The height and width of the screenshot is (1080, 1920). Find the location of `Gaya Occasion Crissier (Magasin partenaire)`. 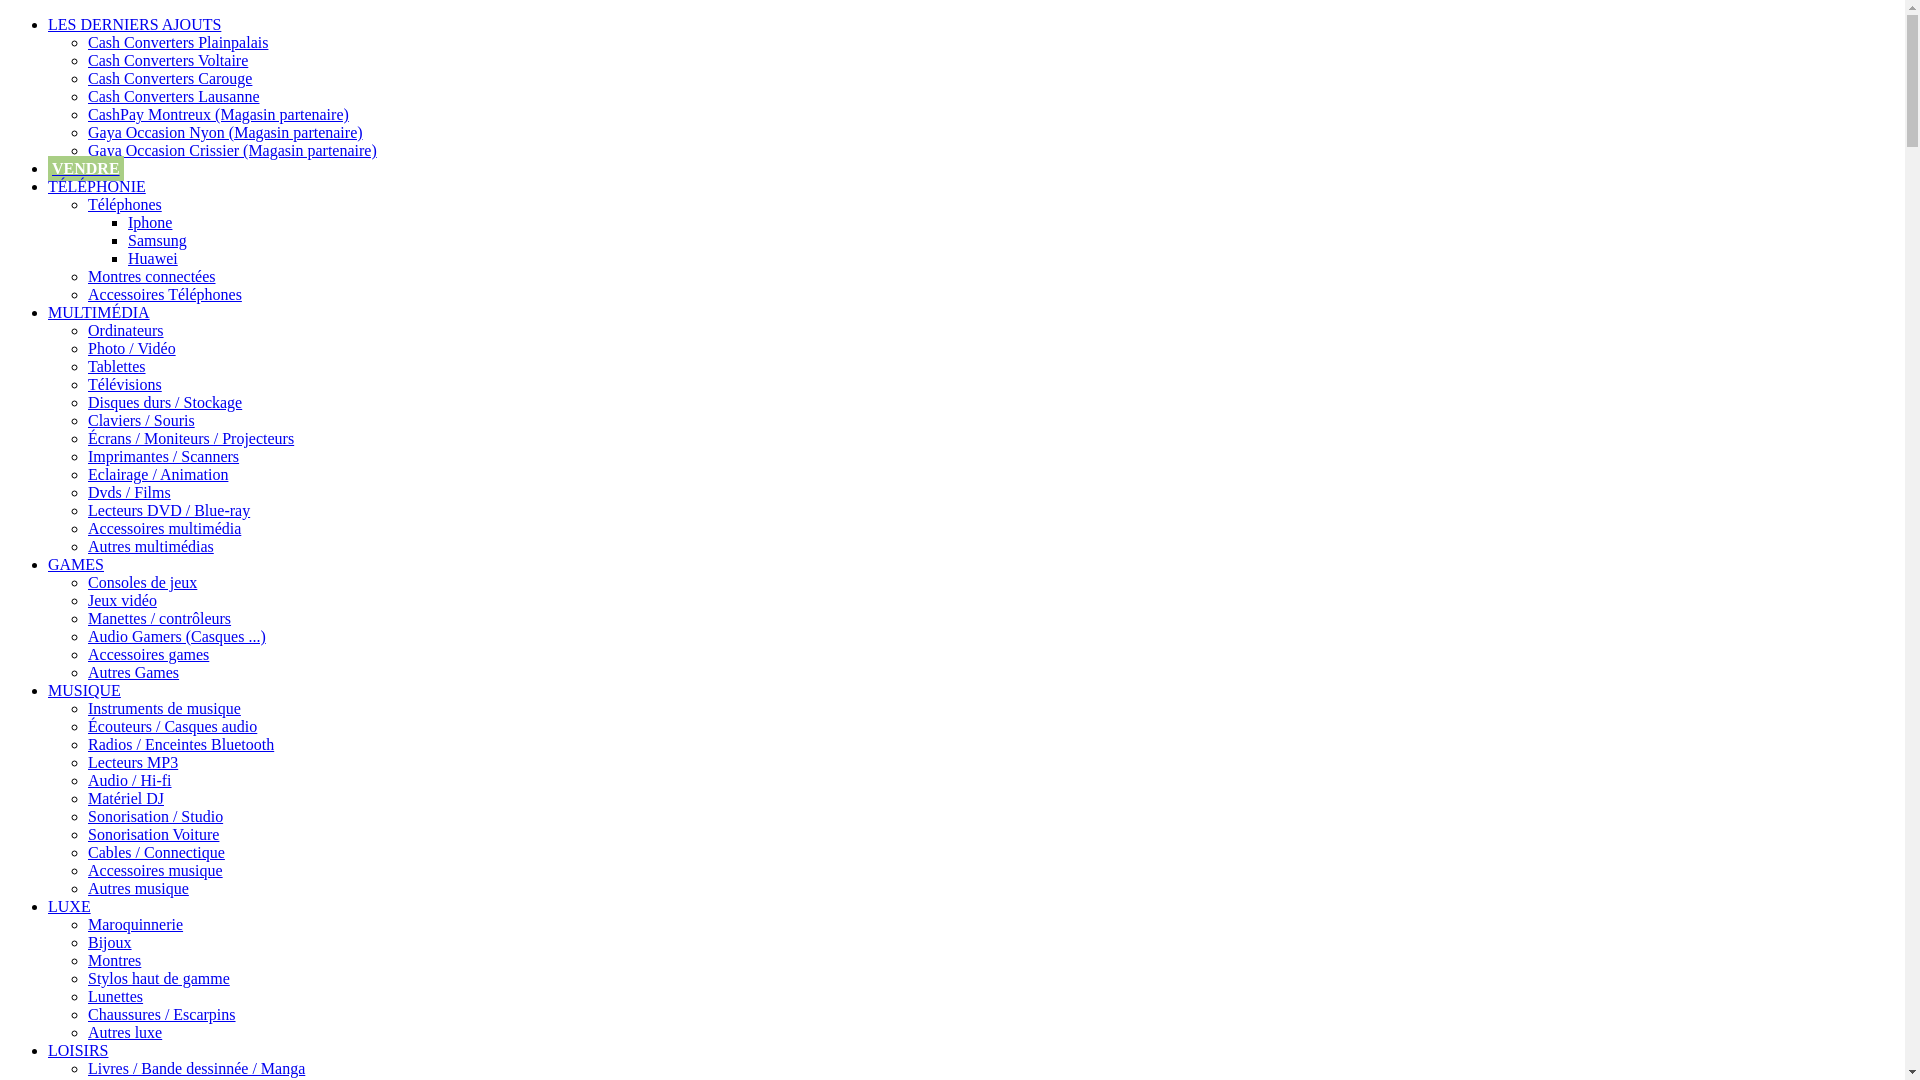

Gaya Occasion Crissier (Magasin partenaire) is located at coordinates (232, 150).